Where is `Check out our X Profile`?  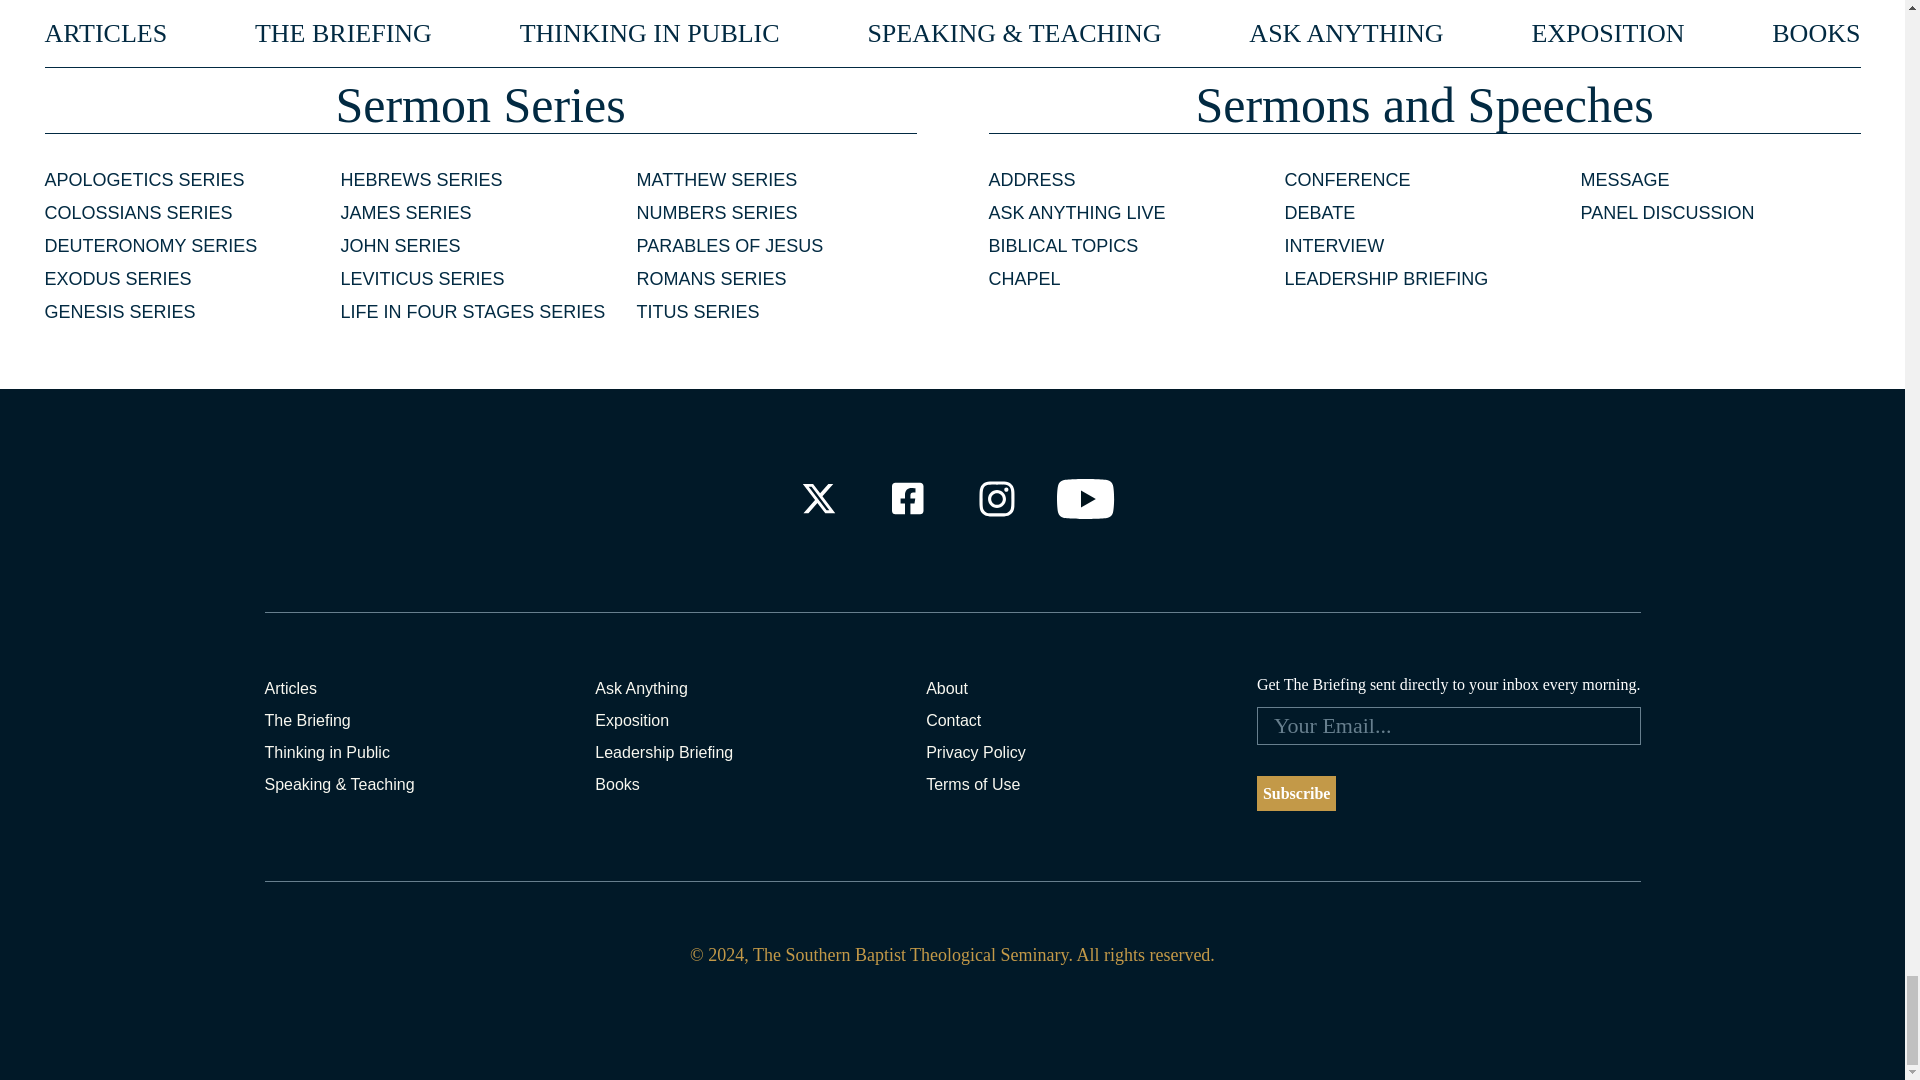
Check out our X Profile is located at coordinates (818, 498).